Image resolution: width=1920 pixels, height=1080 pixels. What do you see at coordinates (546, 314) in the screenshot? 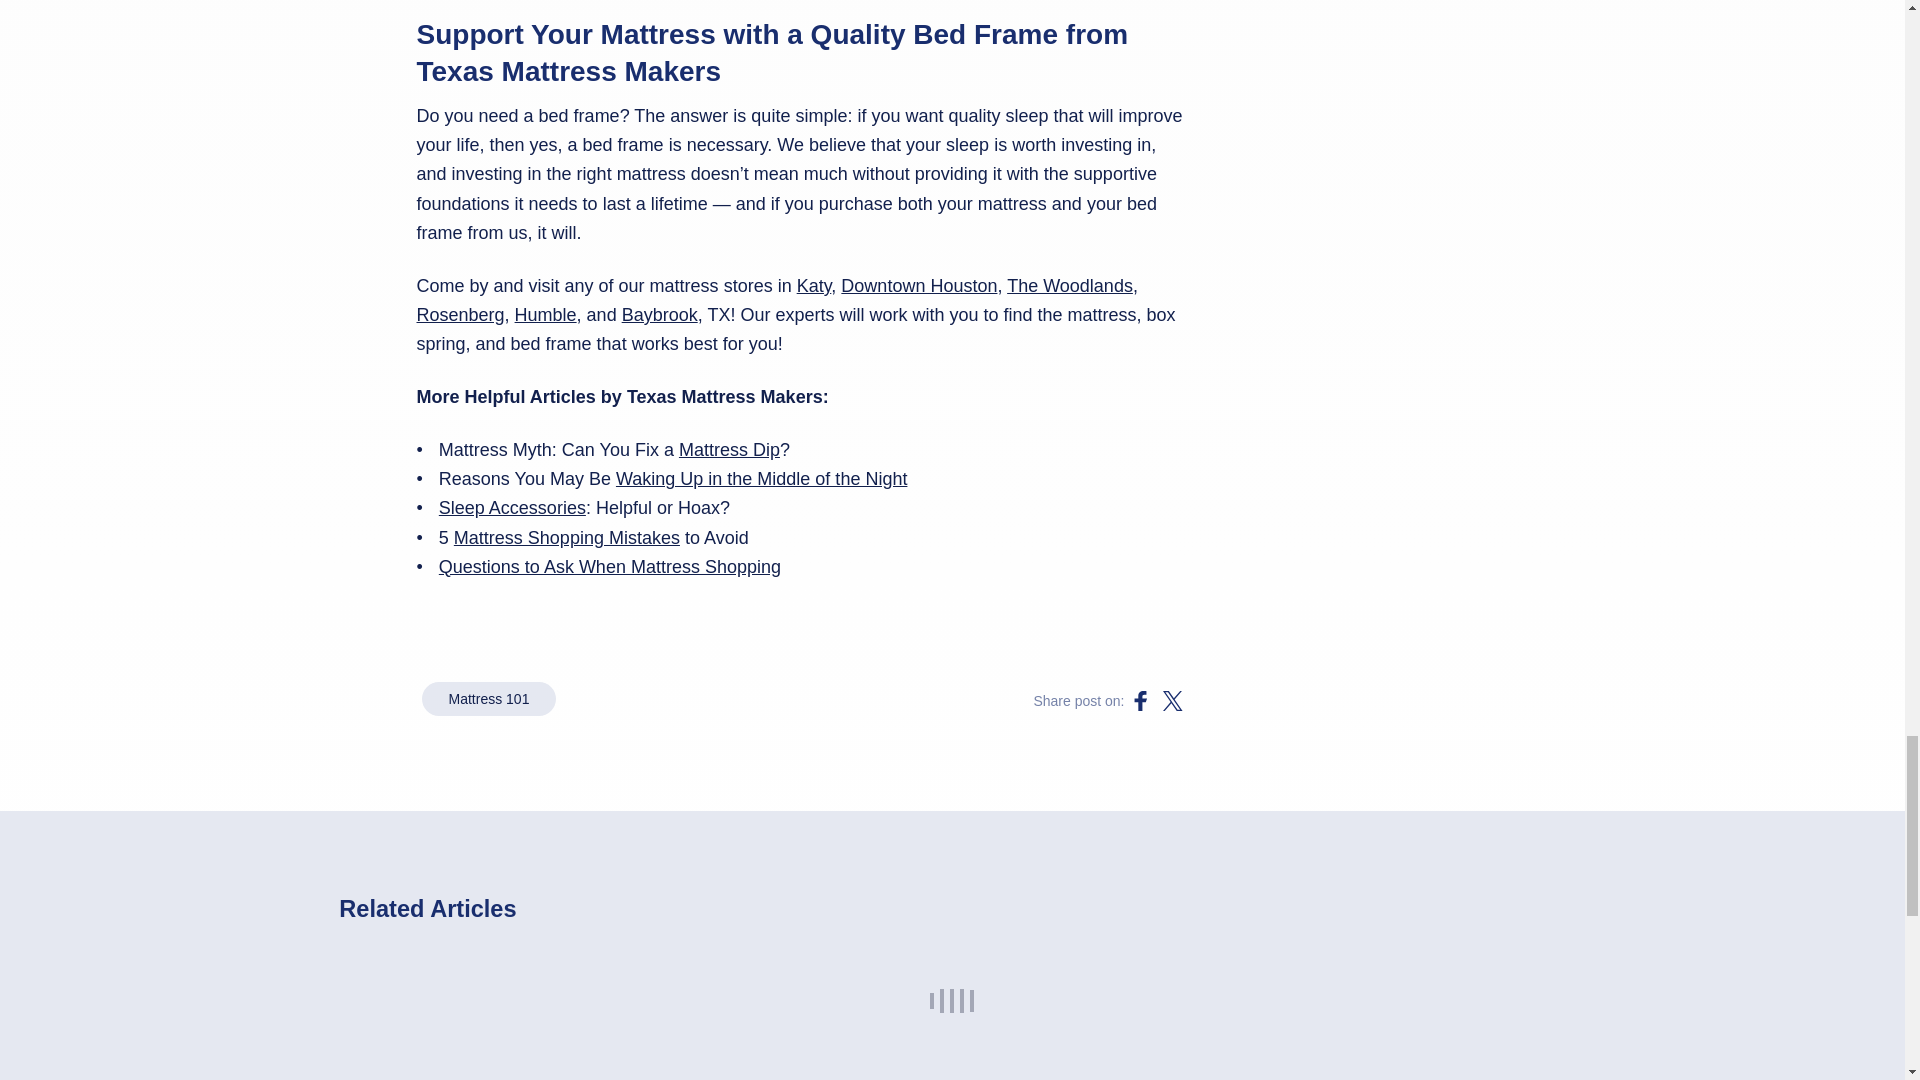
I see `Humble` at bounding box center [546, 314].